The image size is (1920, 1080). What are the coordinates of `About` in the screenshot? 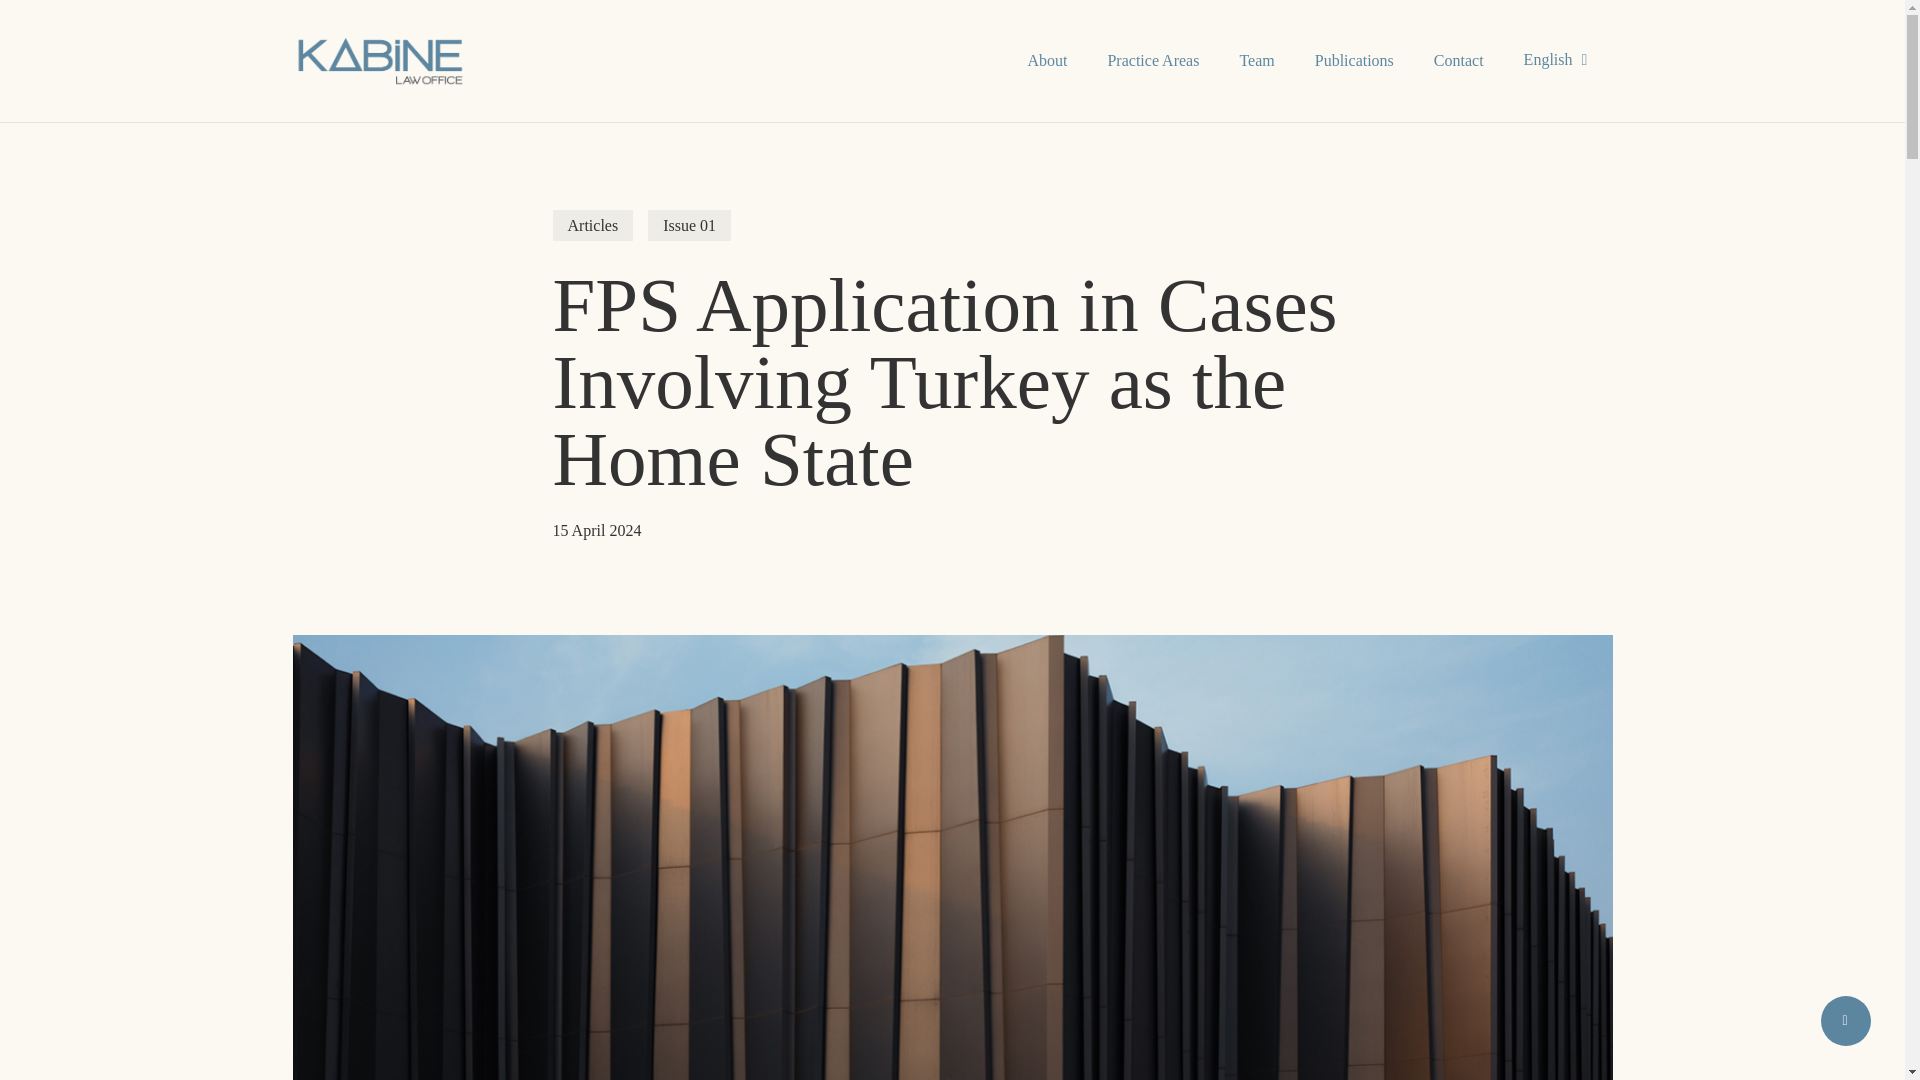 It's located at (1046, 60).